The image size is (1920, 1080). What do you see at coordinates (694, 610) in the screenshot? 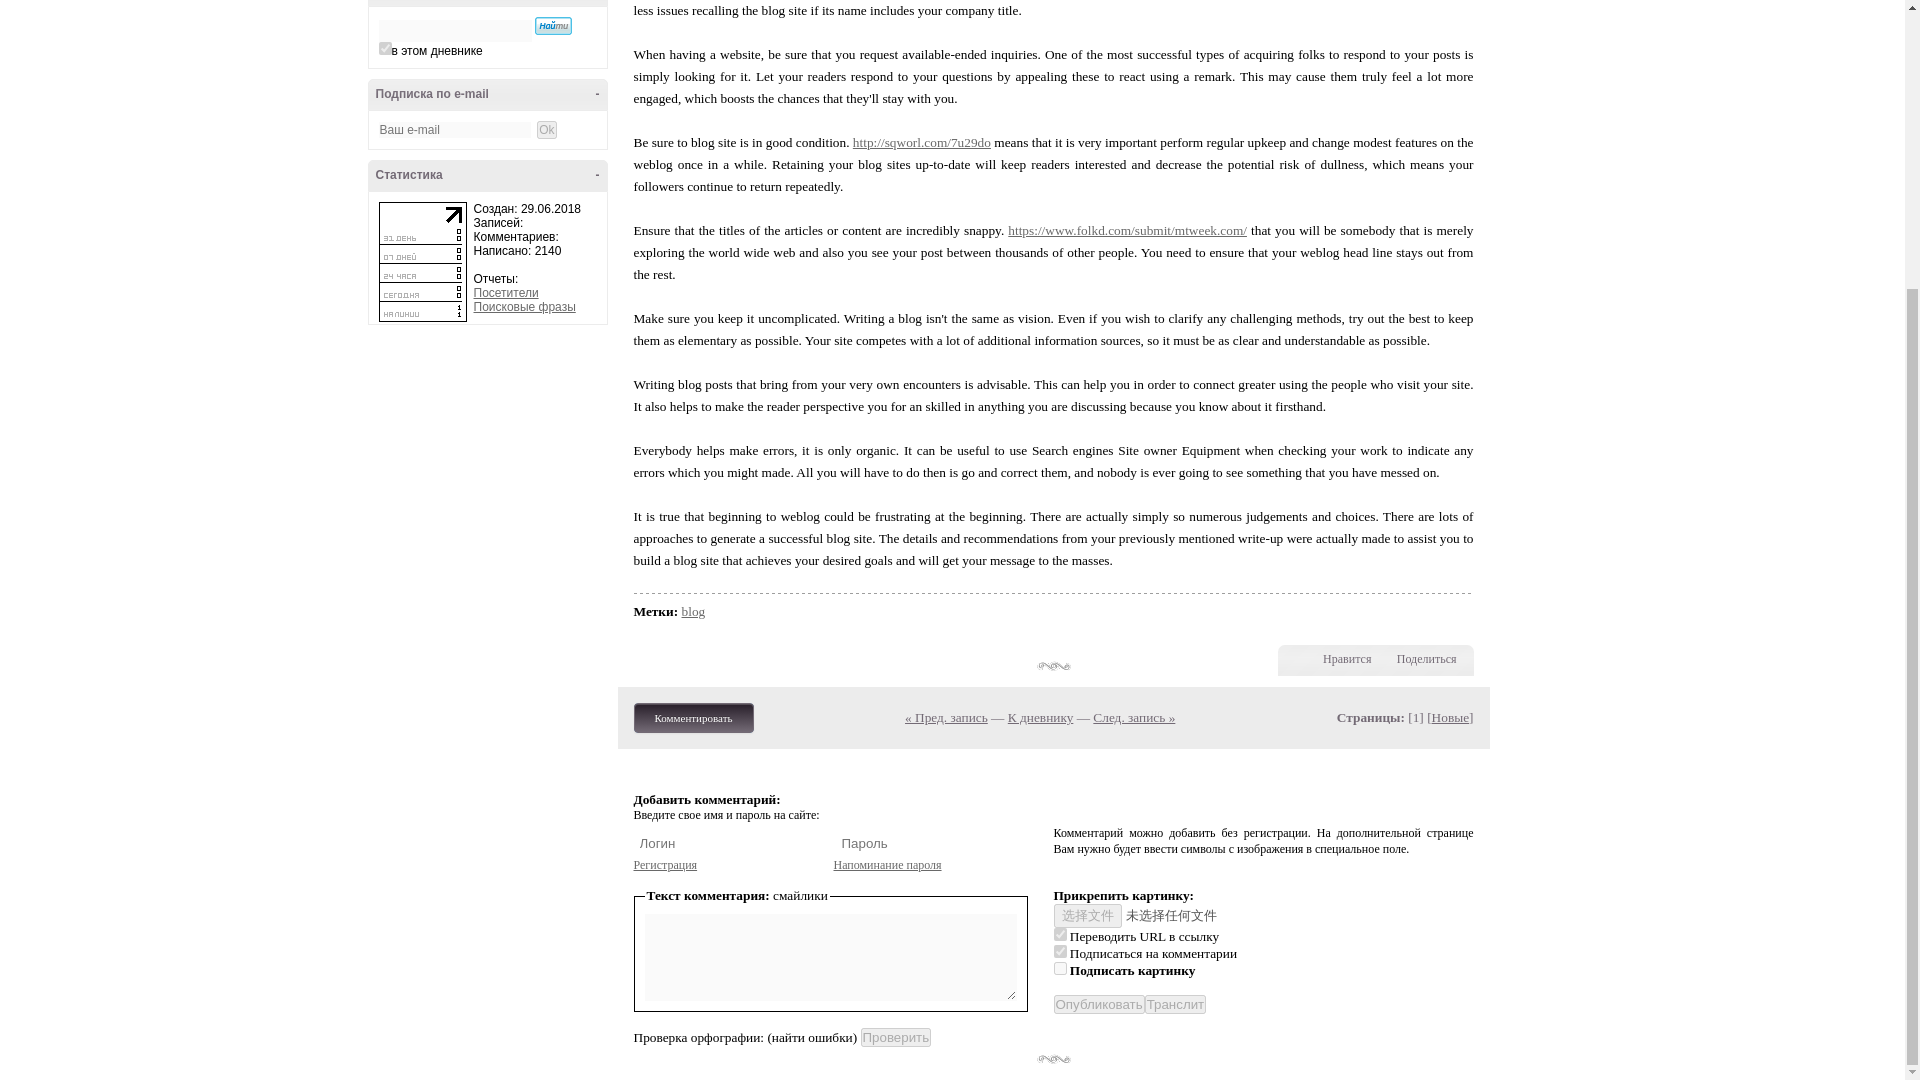
I see `blog` at bounding box center [694, 610].